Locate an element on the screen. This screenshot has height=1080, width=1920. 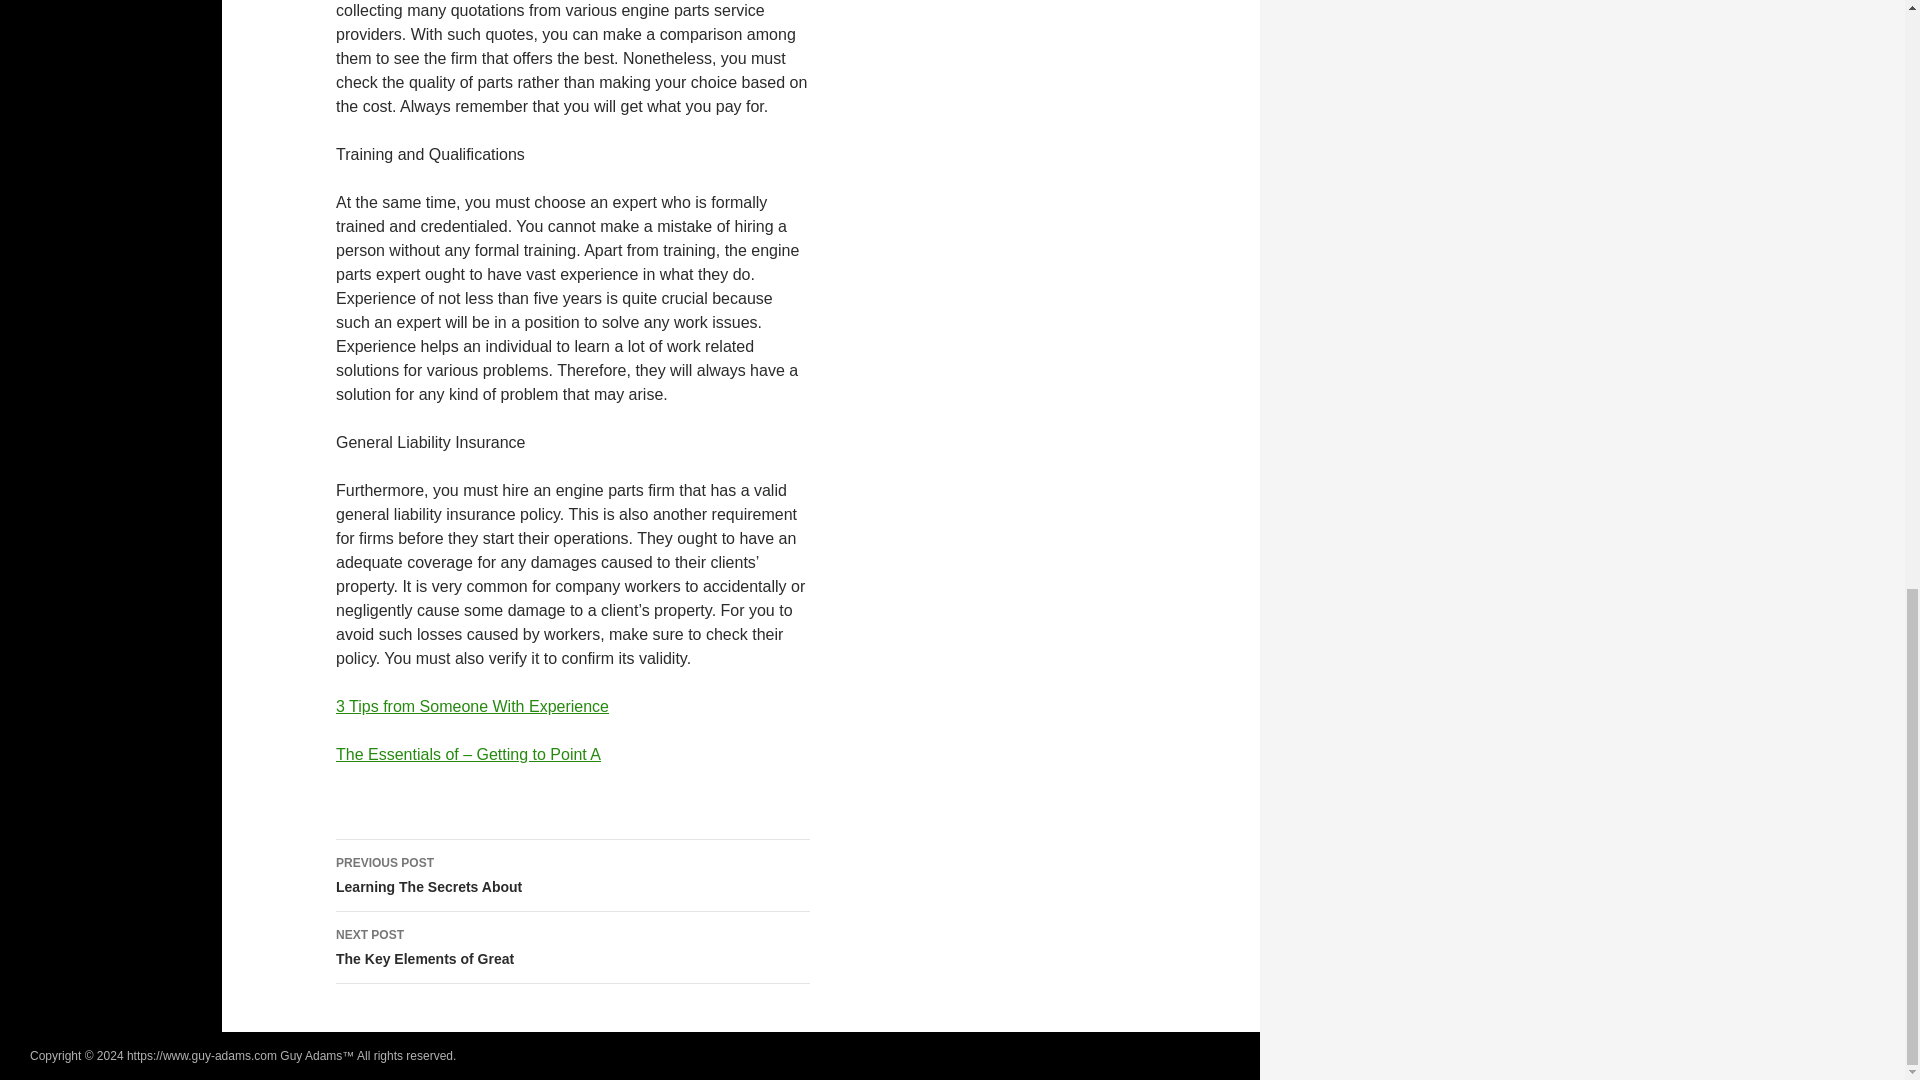
Guy Adams is located at coordinates (573, 947).